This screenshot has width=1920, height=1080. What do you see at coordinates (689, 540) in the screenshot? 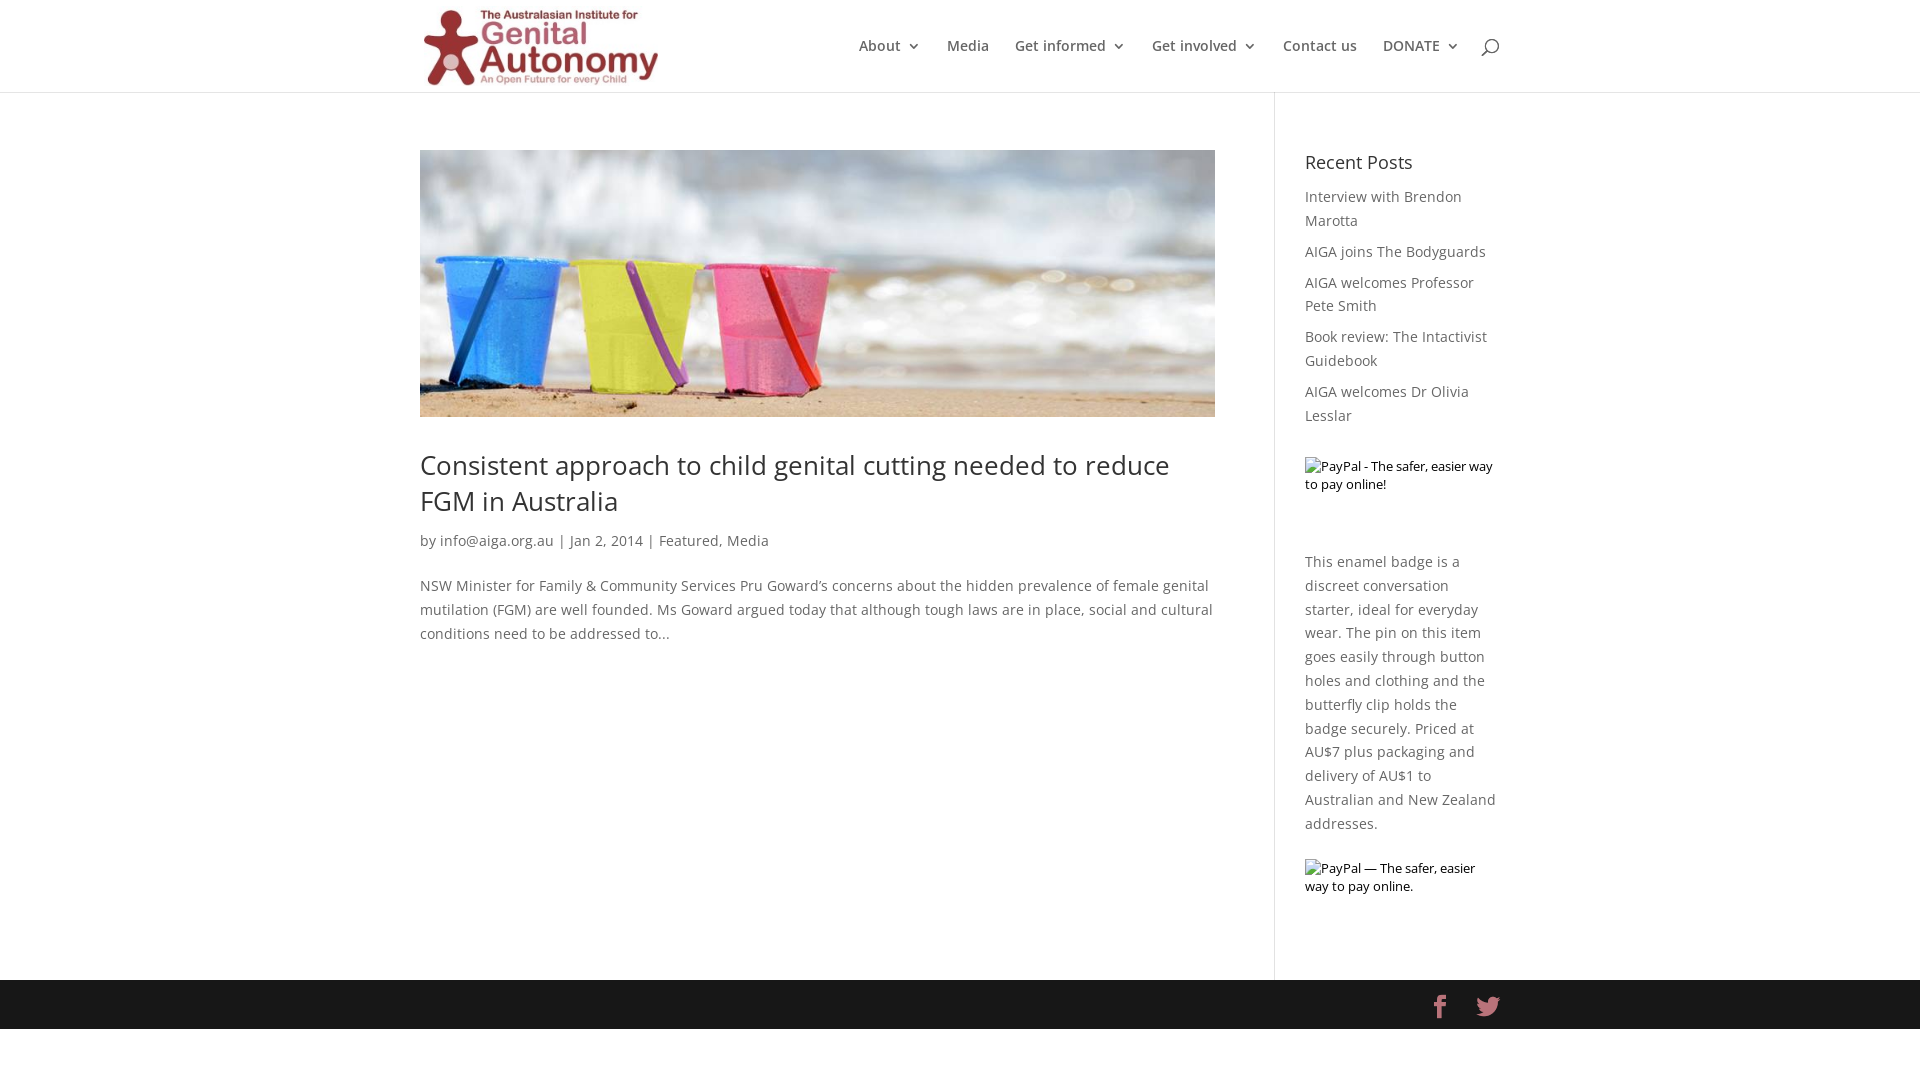
I see `Featured` at bounding box center [689, 540].